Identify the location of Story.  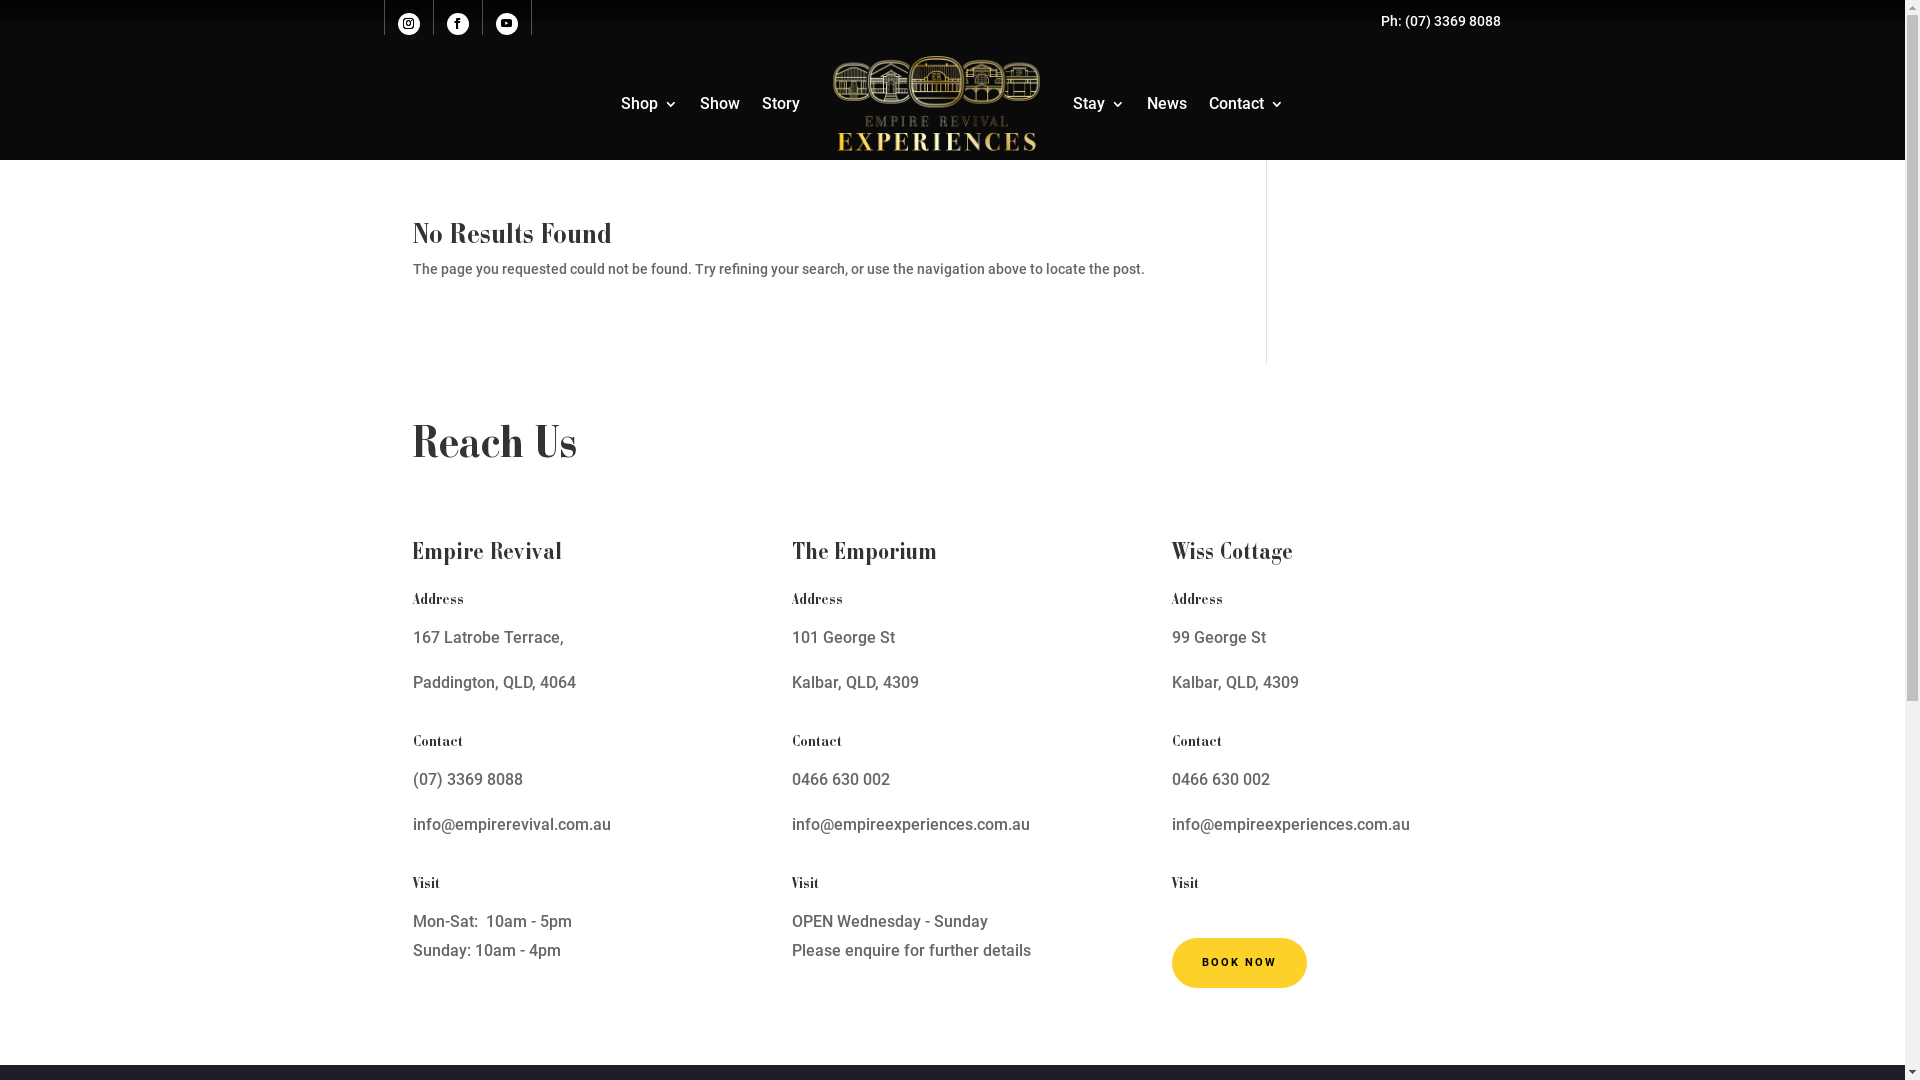
(781, 104).